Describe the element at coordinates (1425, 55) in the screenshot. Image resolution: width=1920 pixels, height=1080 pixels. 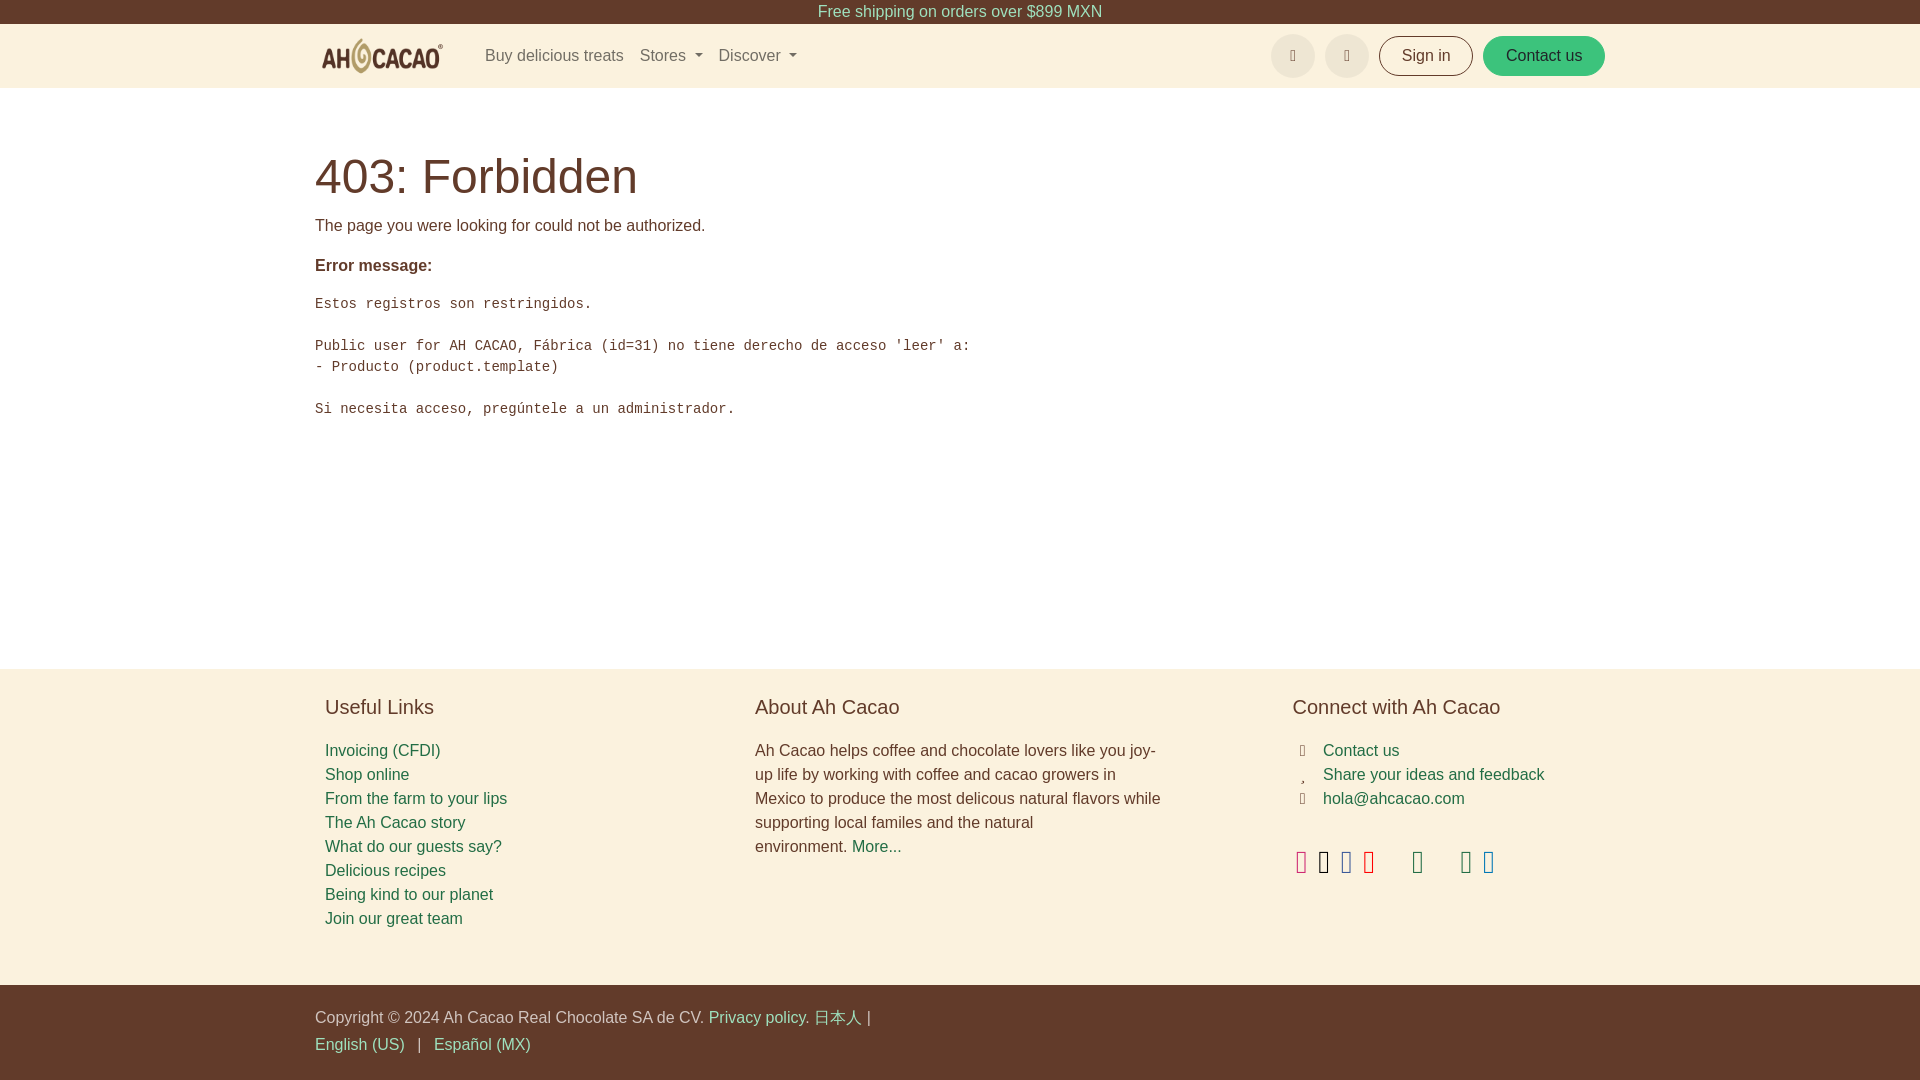
I see `Sign in` at that location.